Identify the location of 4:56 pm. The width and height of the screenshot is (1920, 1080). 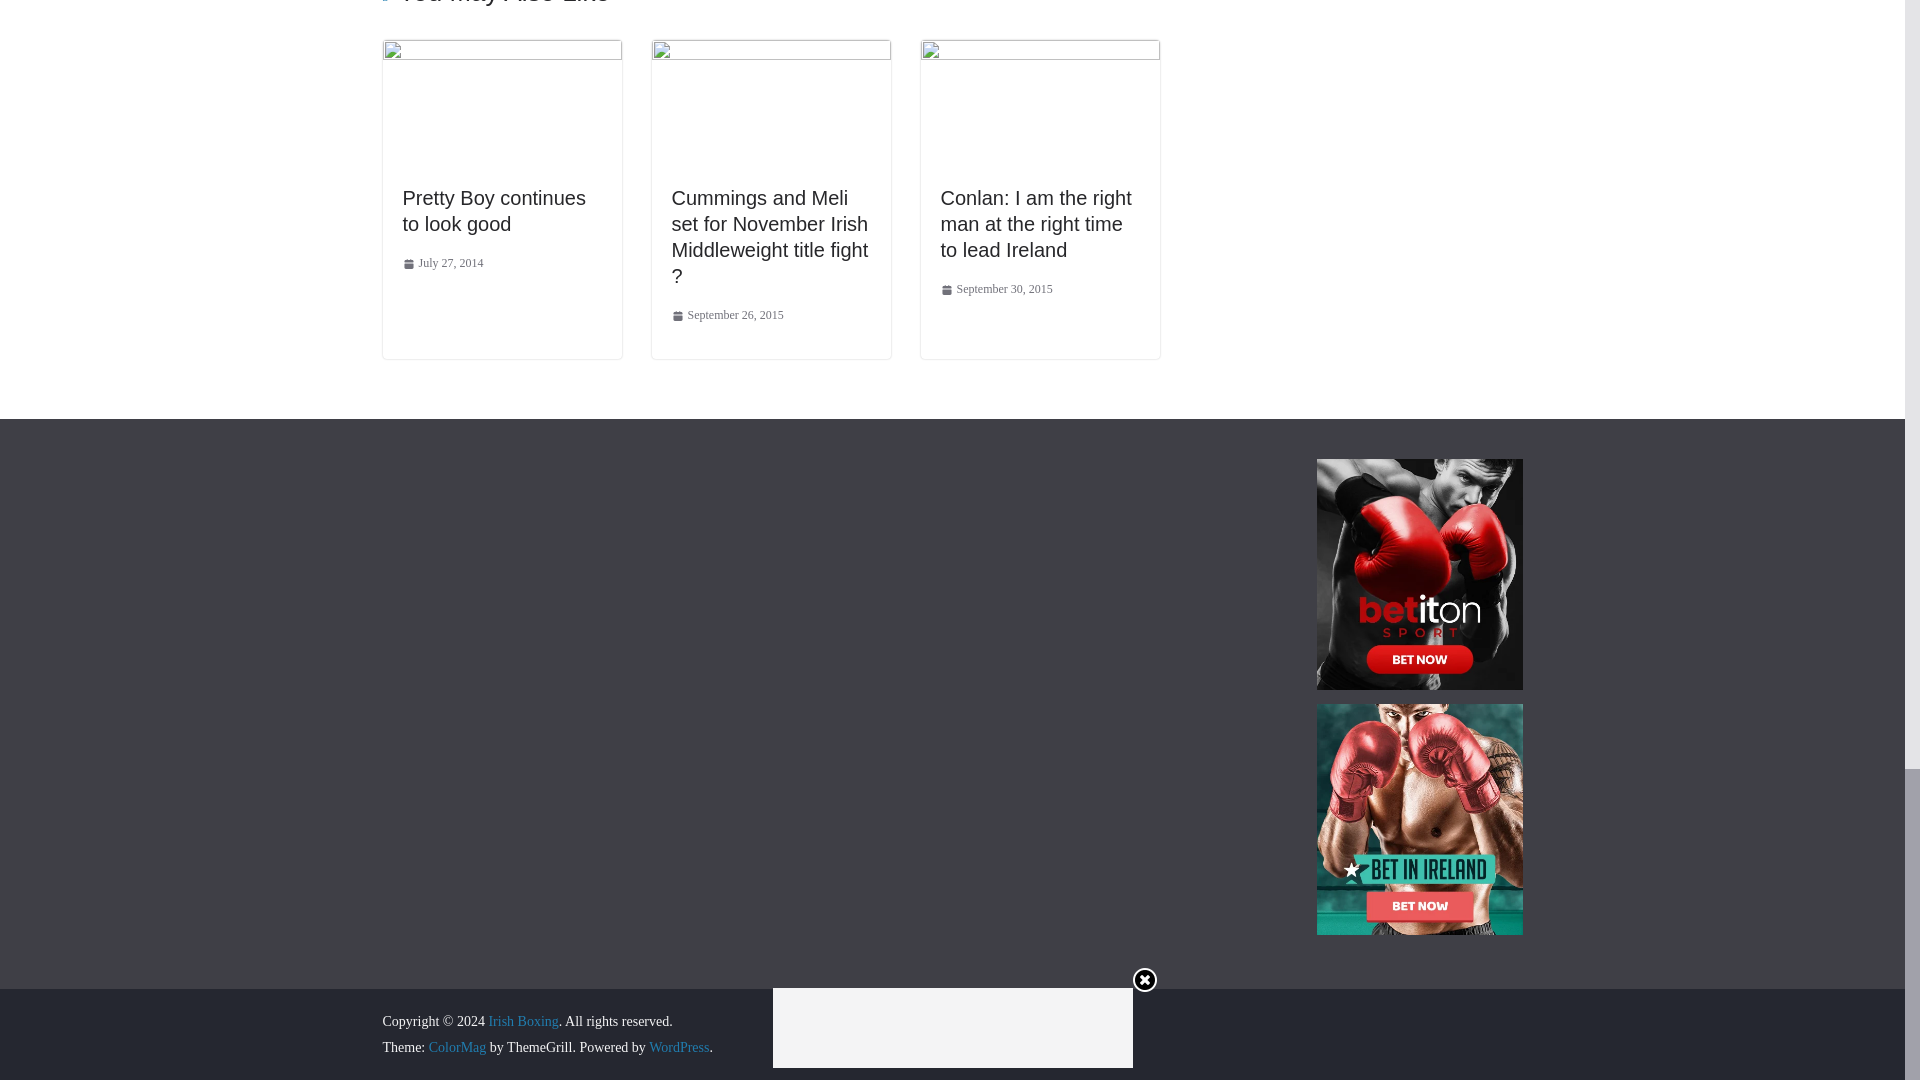
(728, 316).